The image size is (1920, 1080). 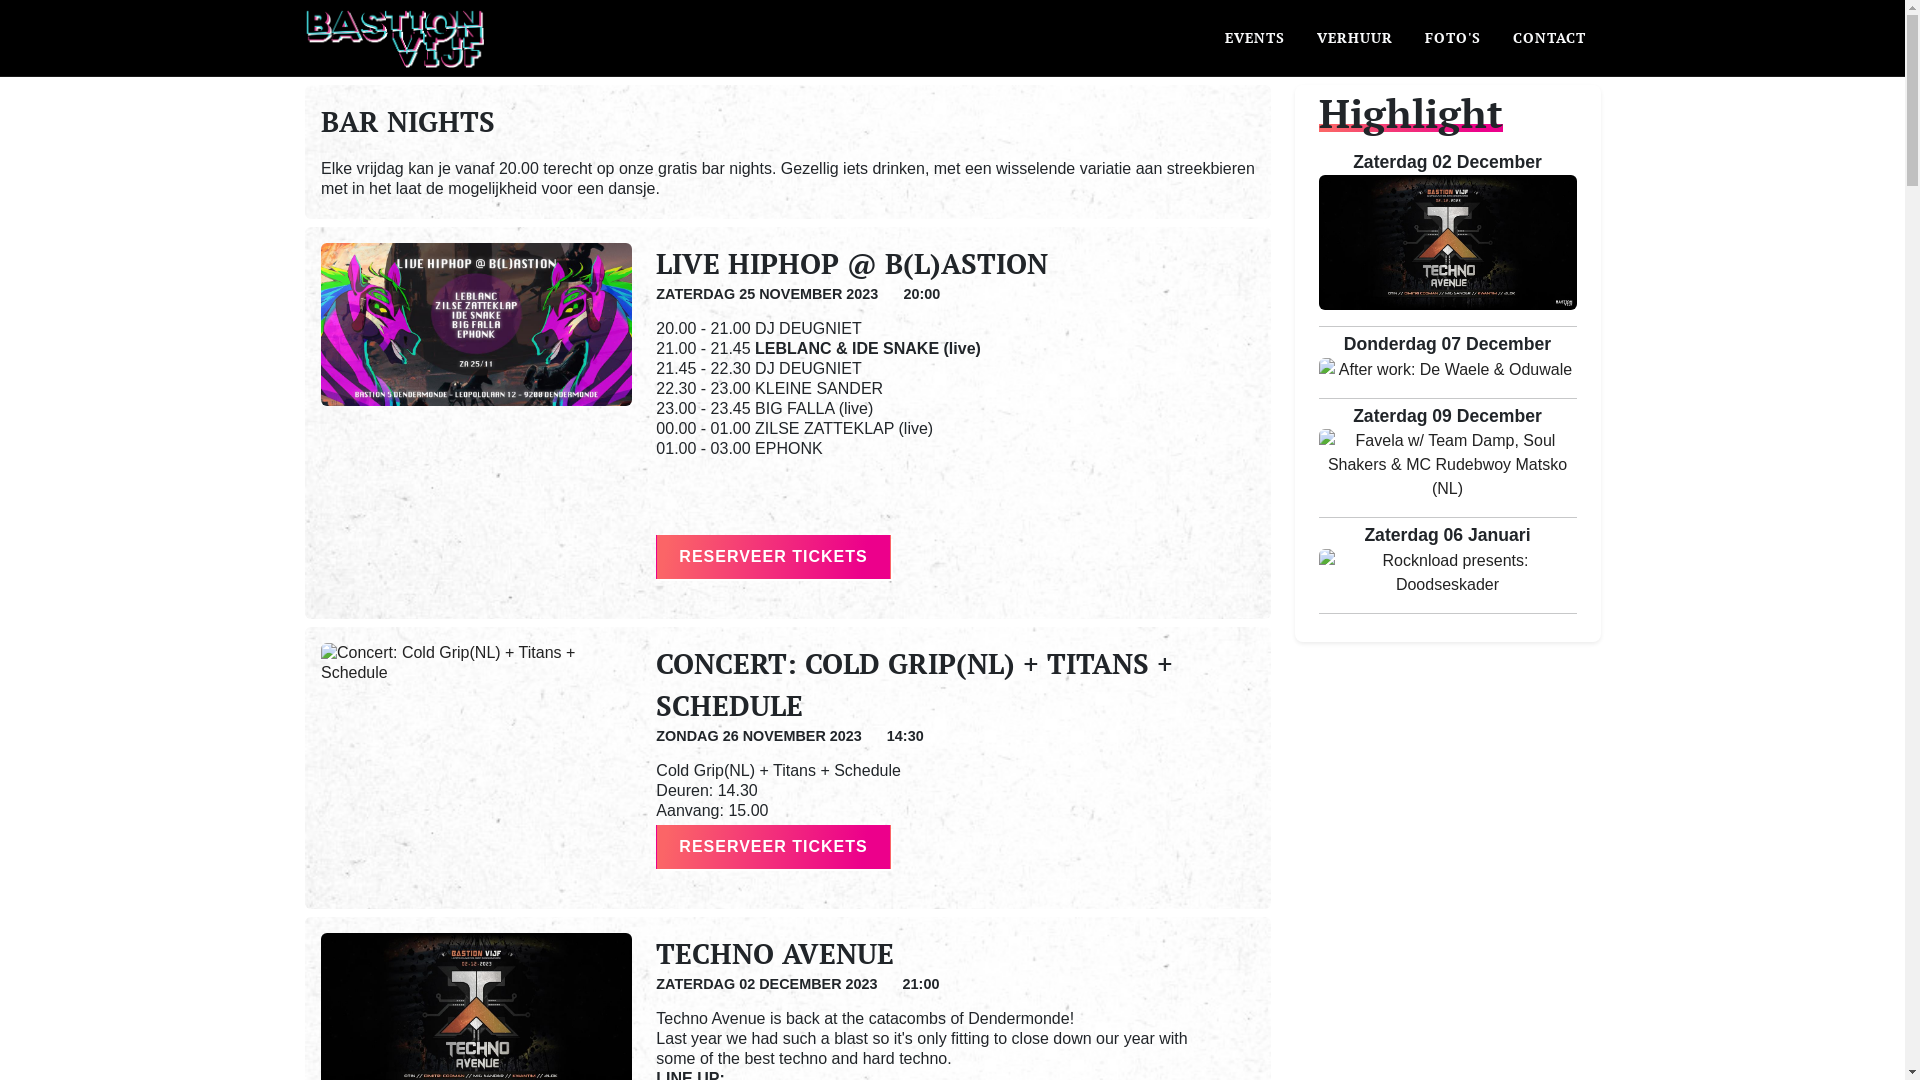 I want to click on TECHNO AVENUE, so click(x=775, y=954).